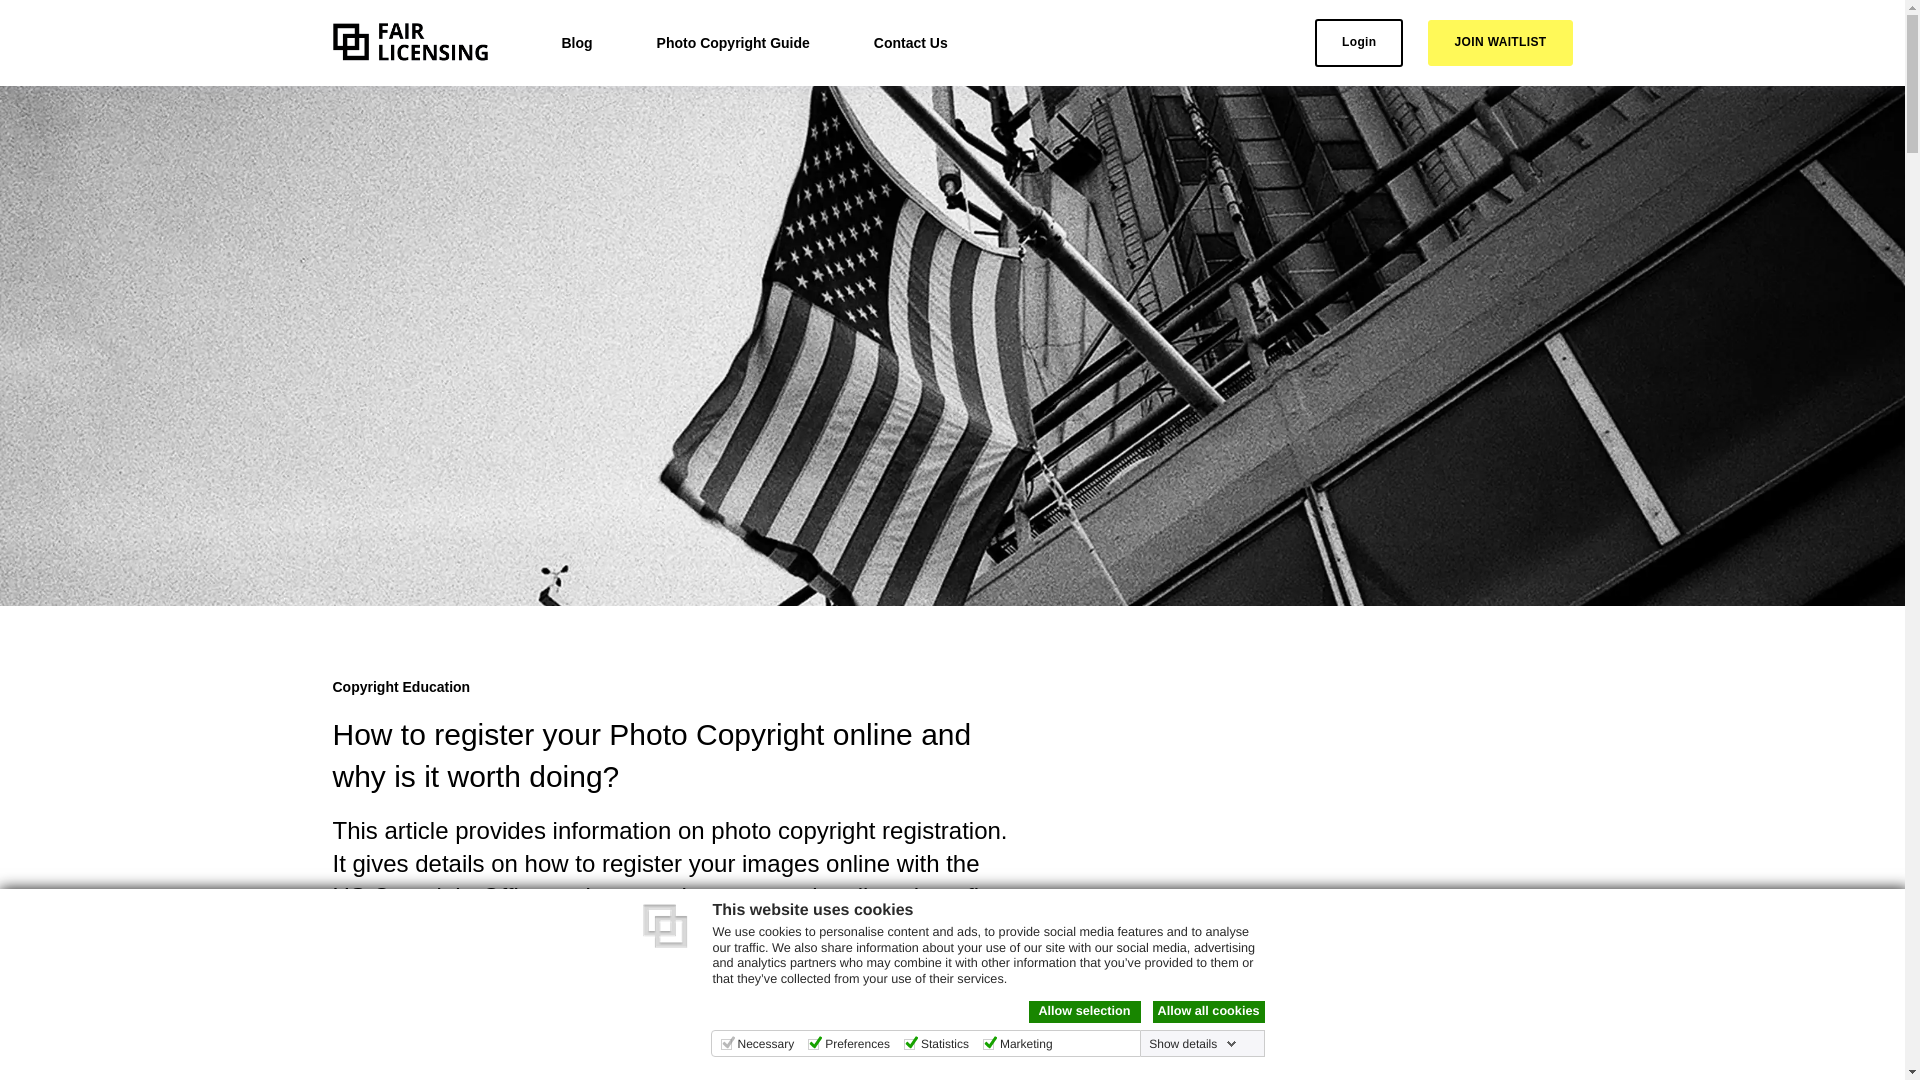 The image size is (1920, 1080). What do you see at coordinates (1208, 1012) in the screenshot?
I see `Allow all cookies` at bounding box center [1208, 1012].